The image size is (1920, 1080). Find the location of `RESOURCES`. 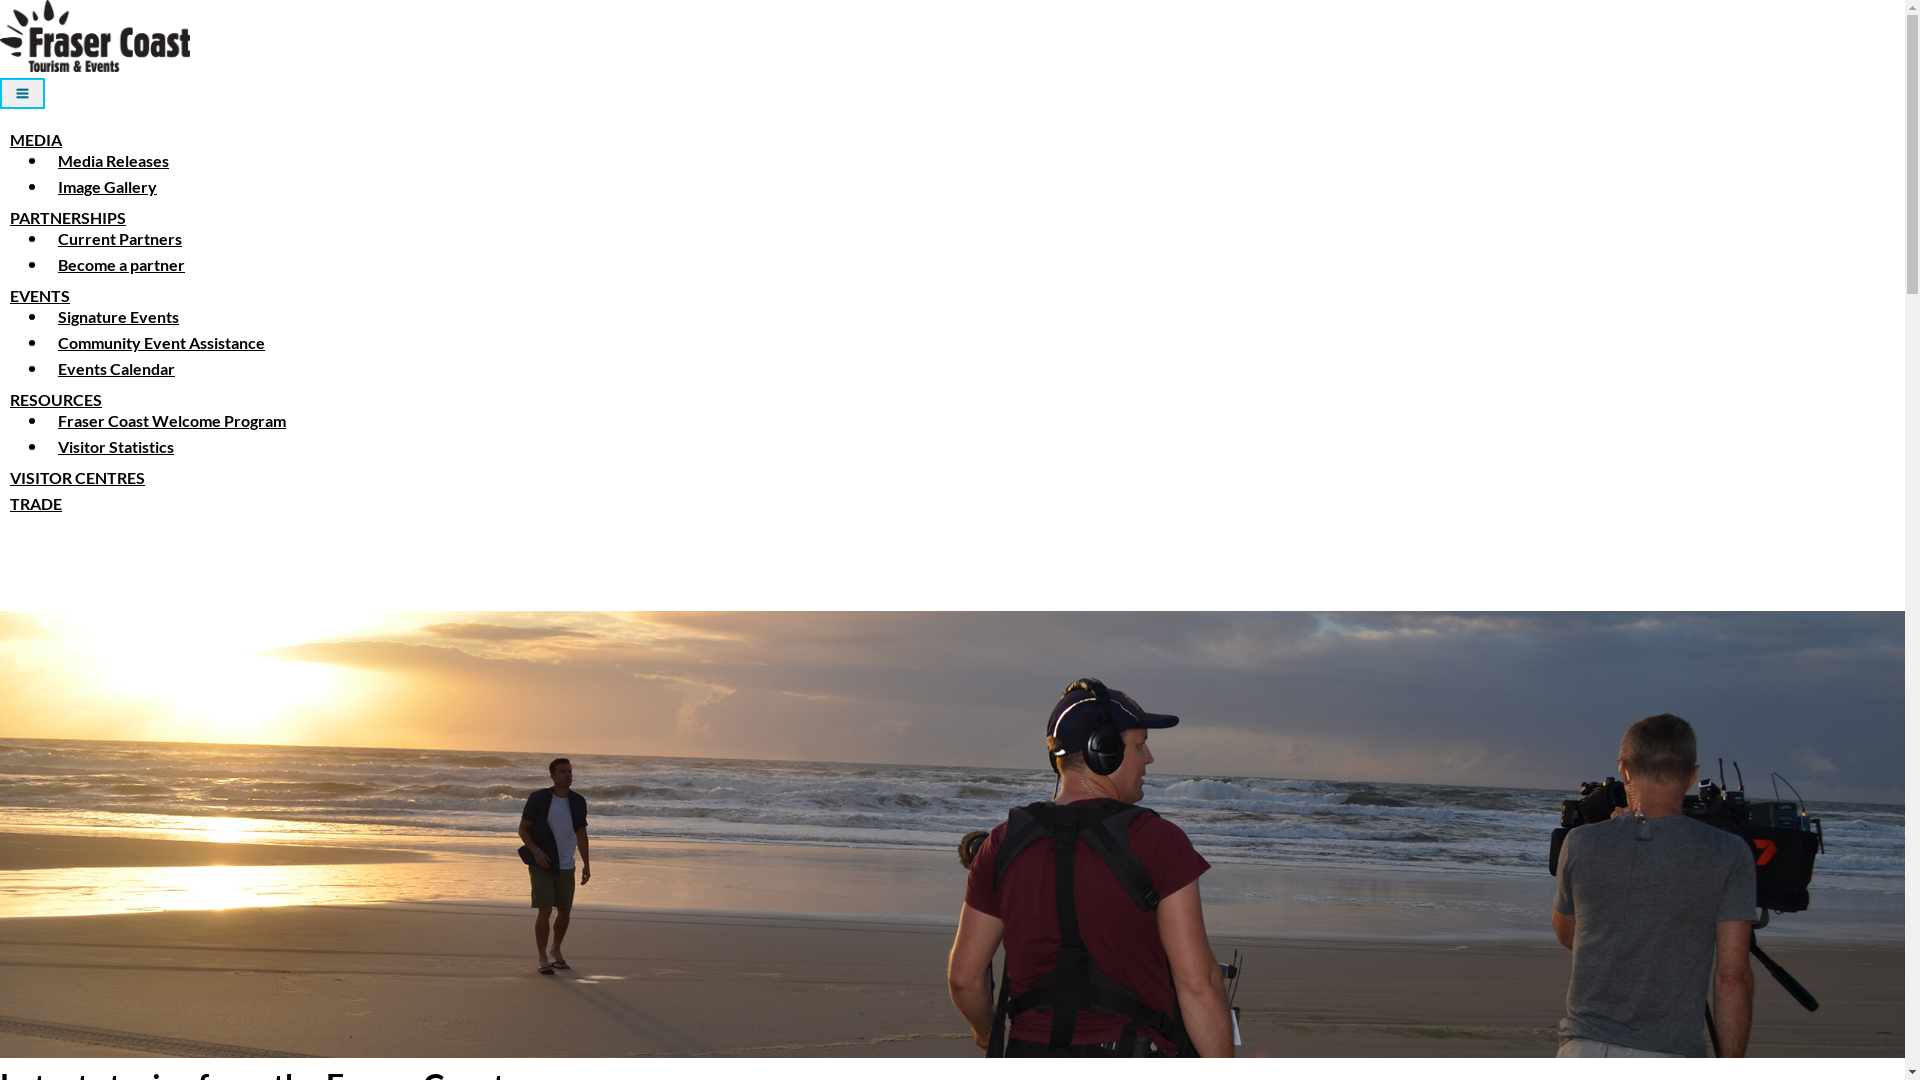

RESOURCES is located at coordinates (56, 400).